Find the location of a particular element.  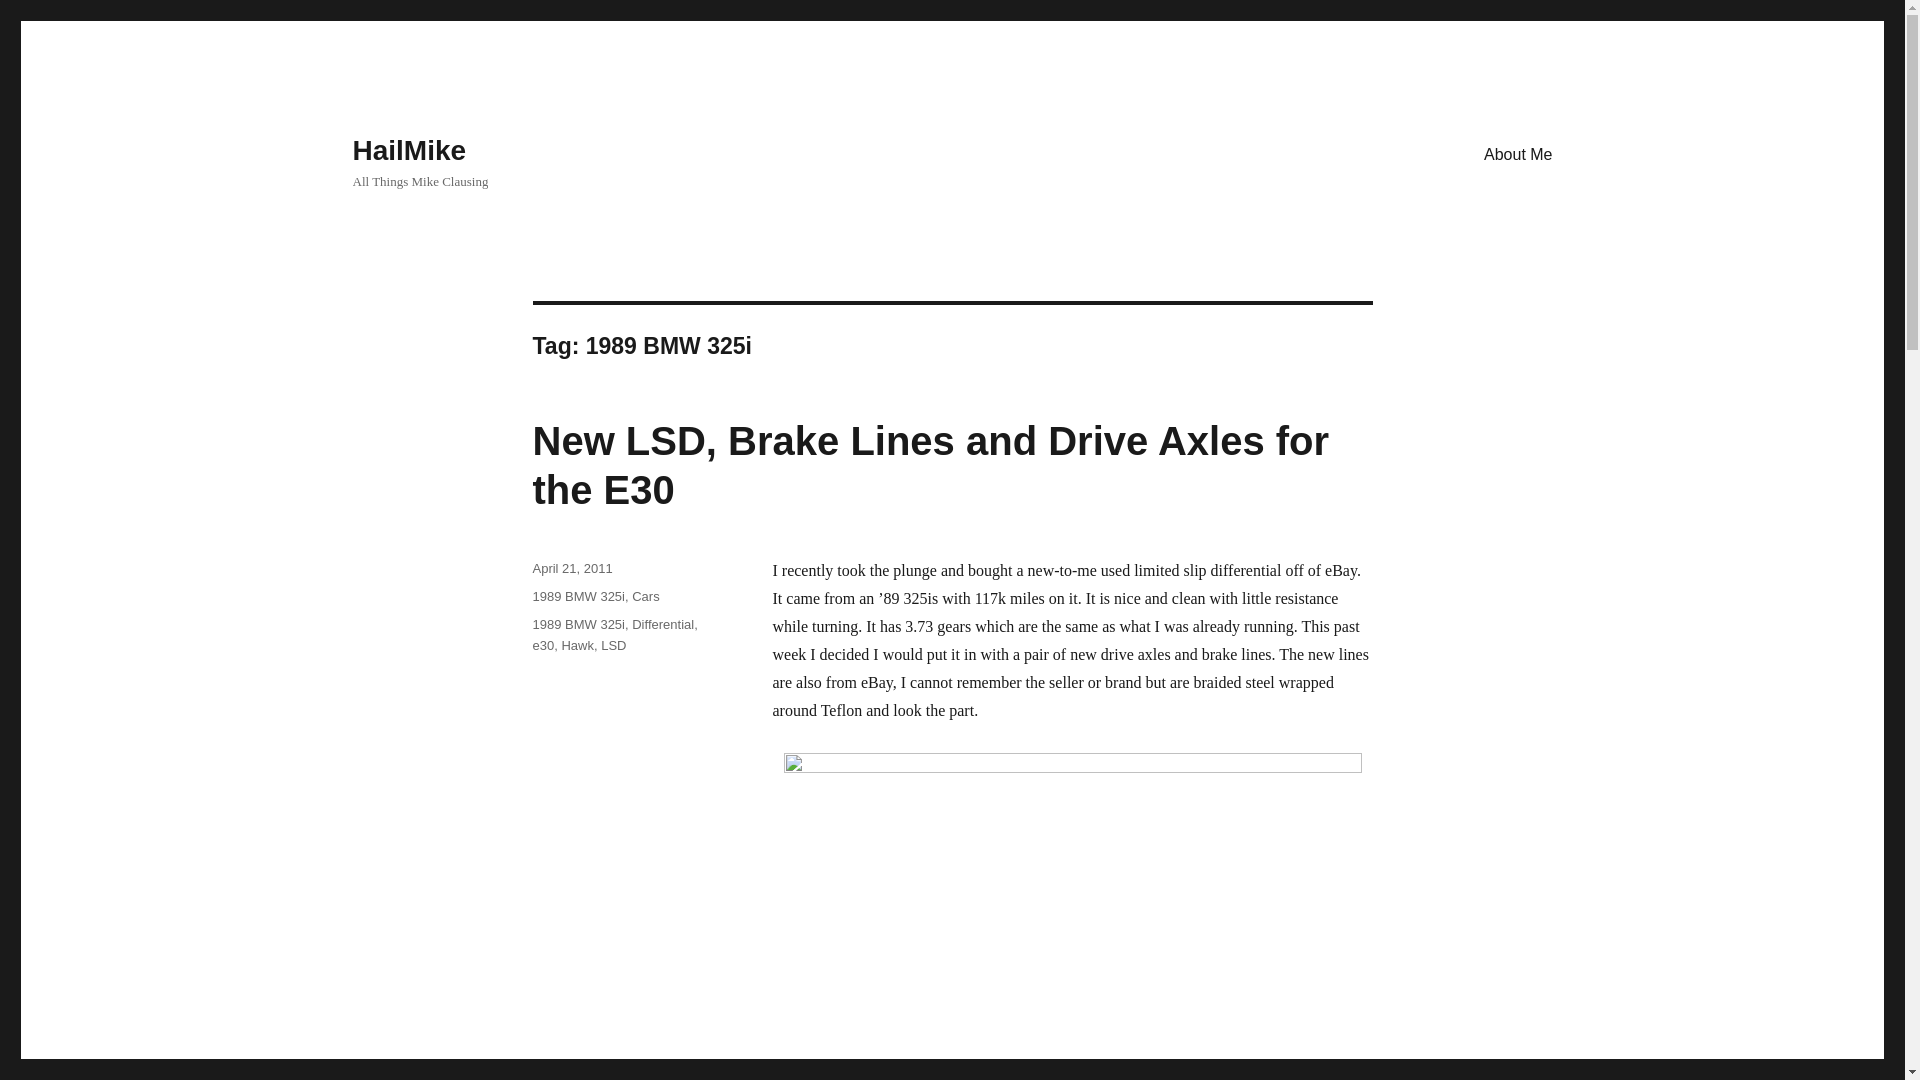

Cars is located at coordinates (644, 596).